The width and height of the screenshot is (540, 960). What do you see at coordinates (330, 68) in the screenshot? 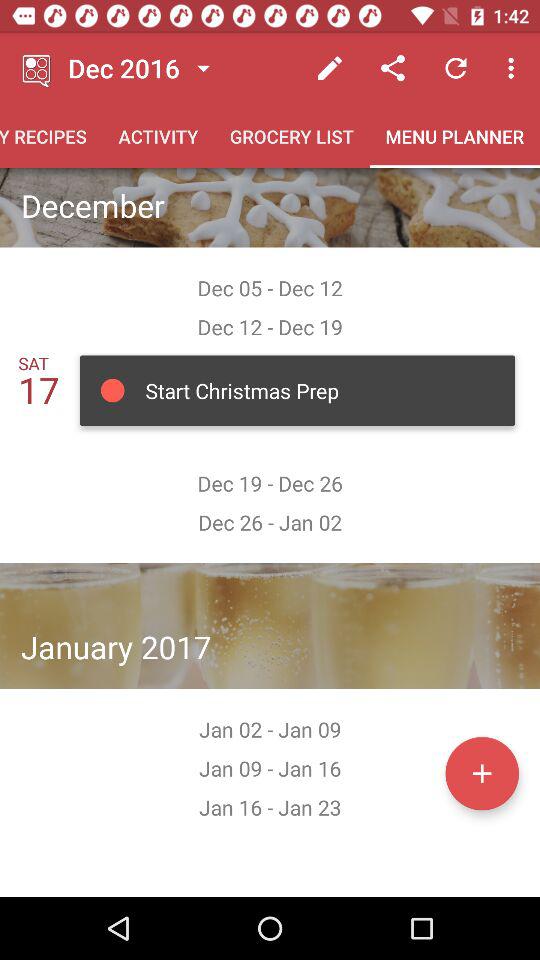
I see `click on edit icon` at bounding box center [330, 68].